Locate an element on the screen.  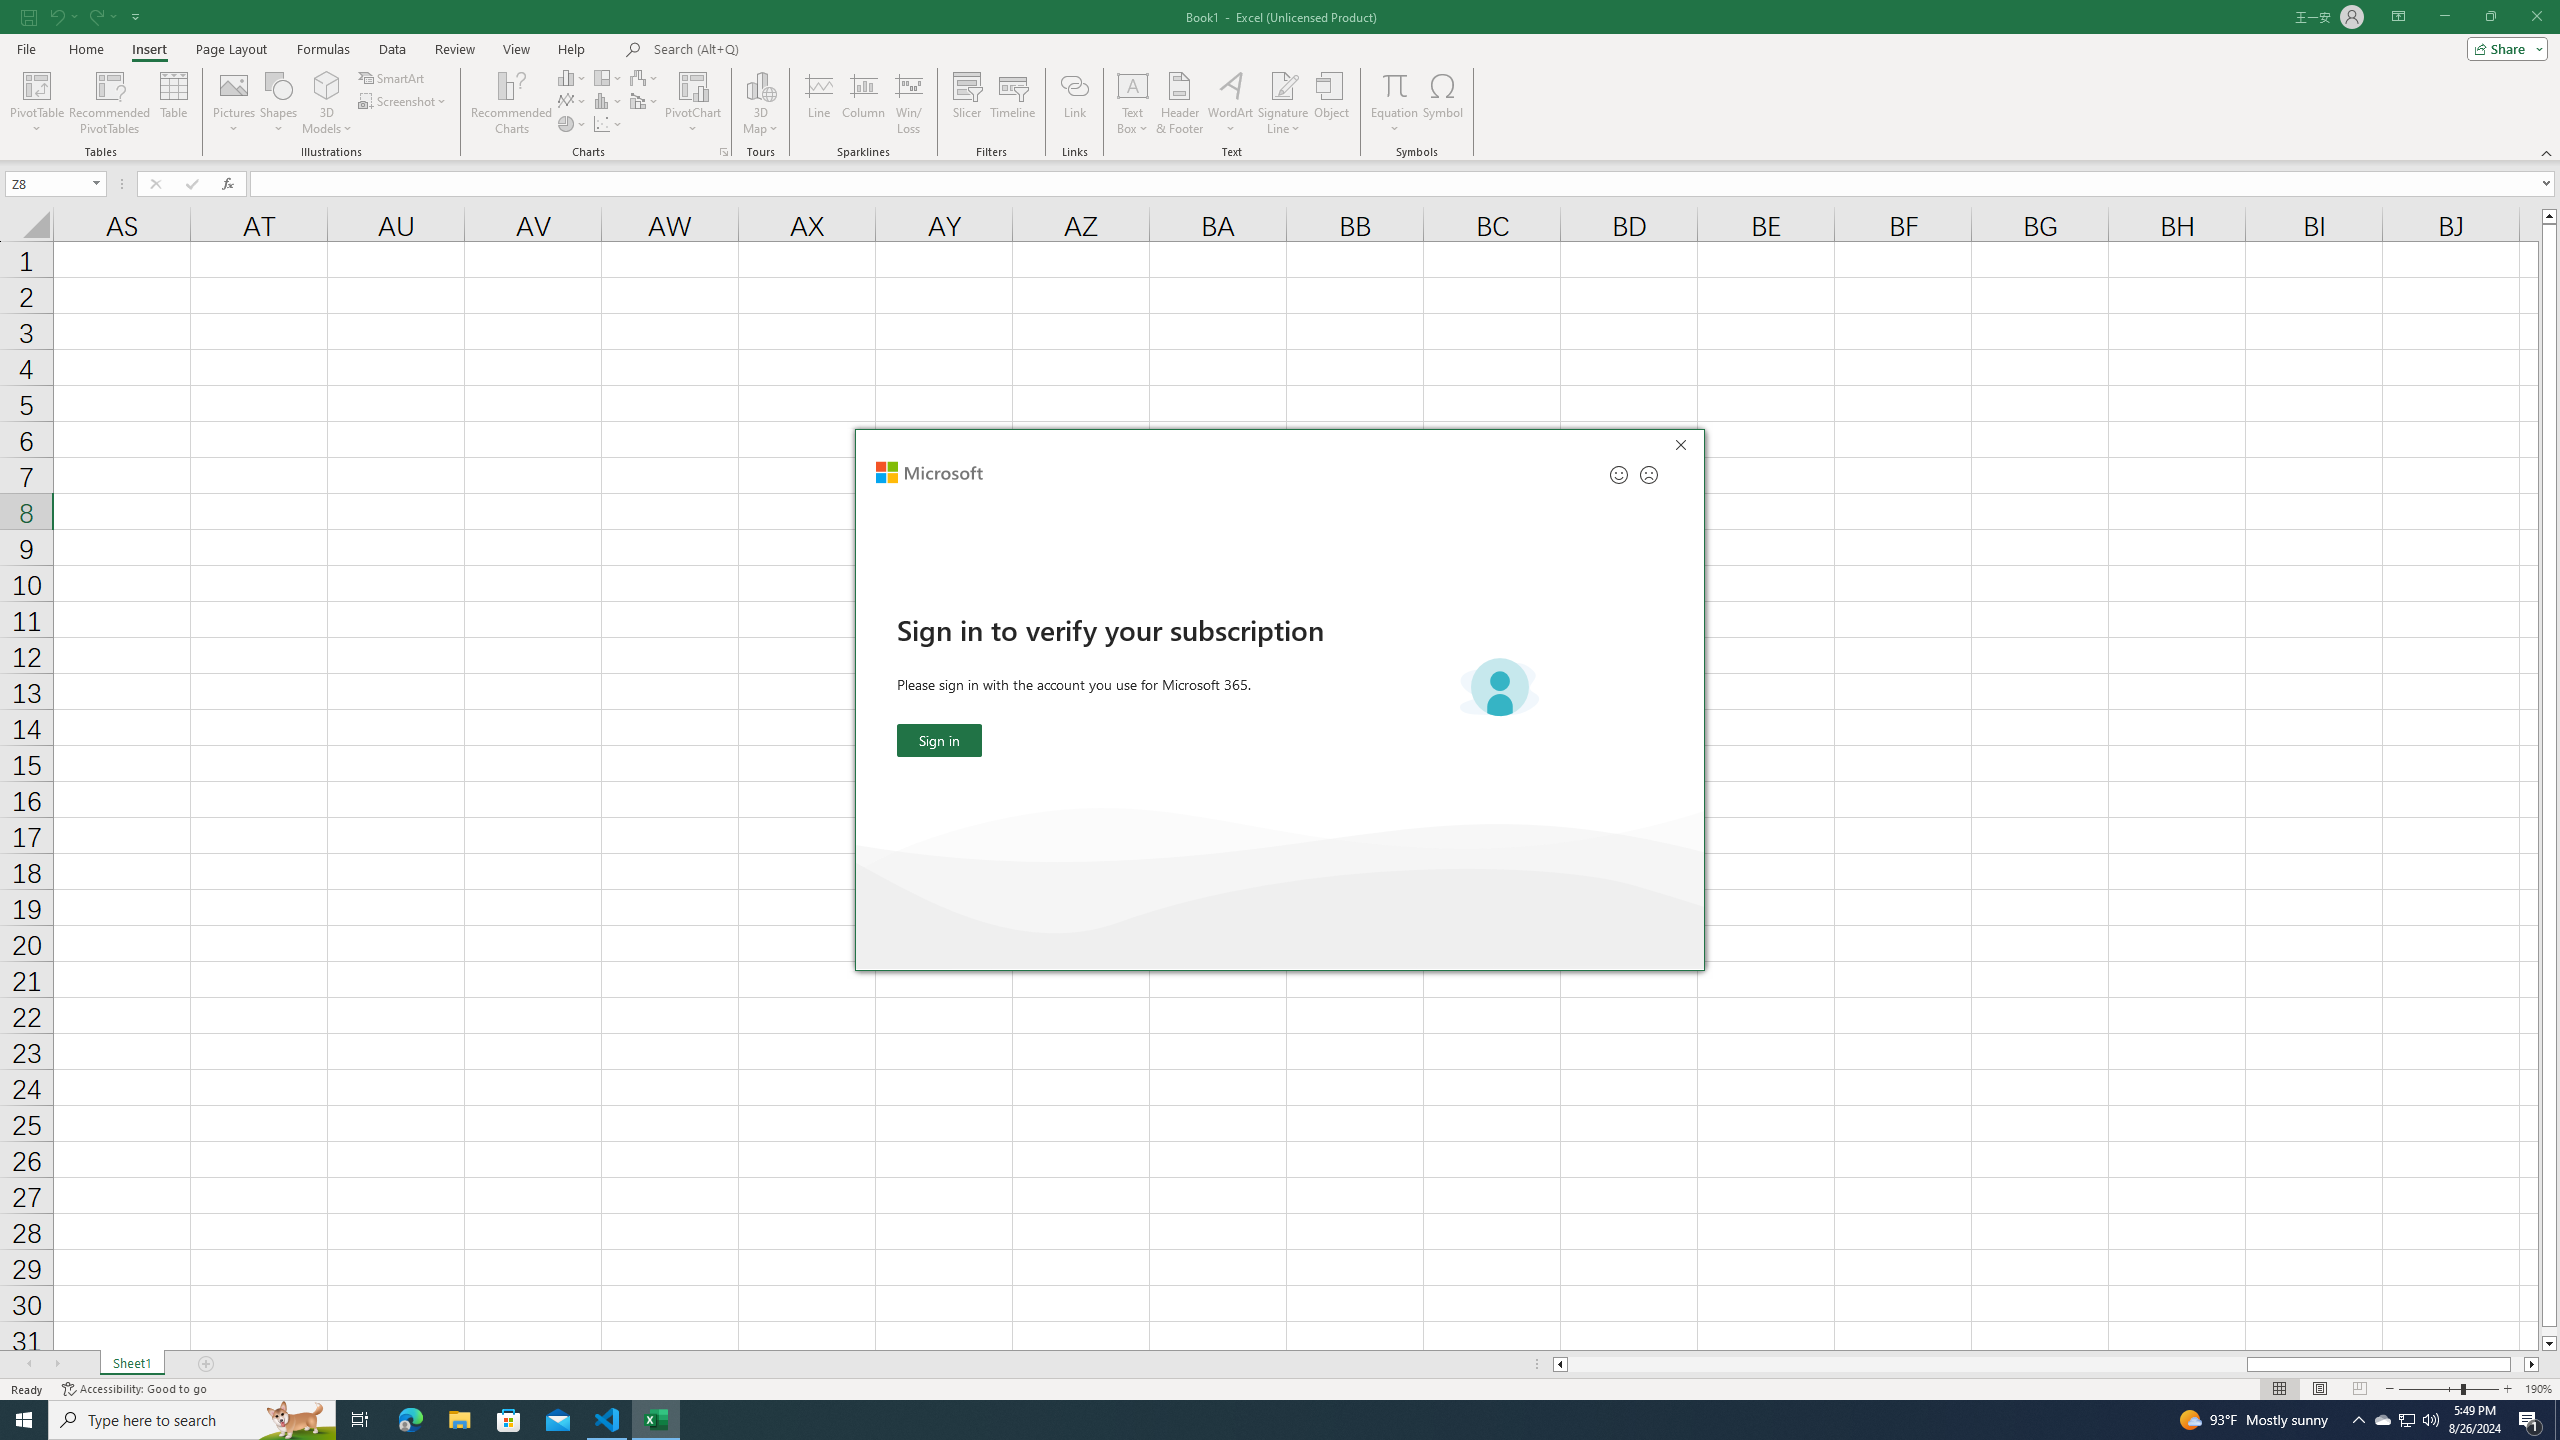
Quick Access Toolbar is located at coordinates (83, 17).